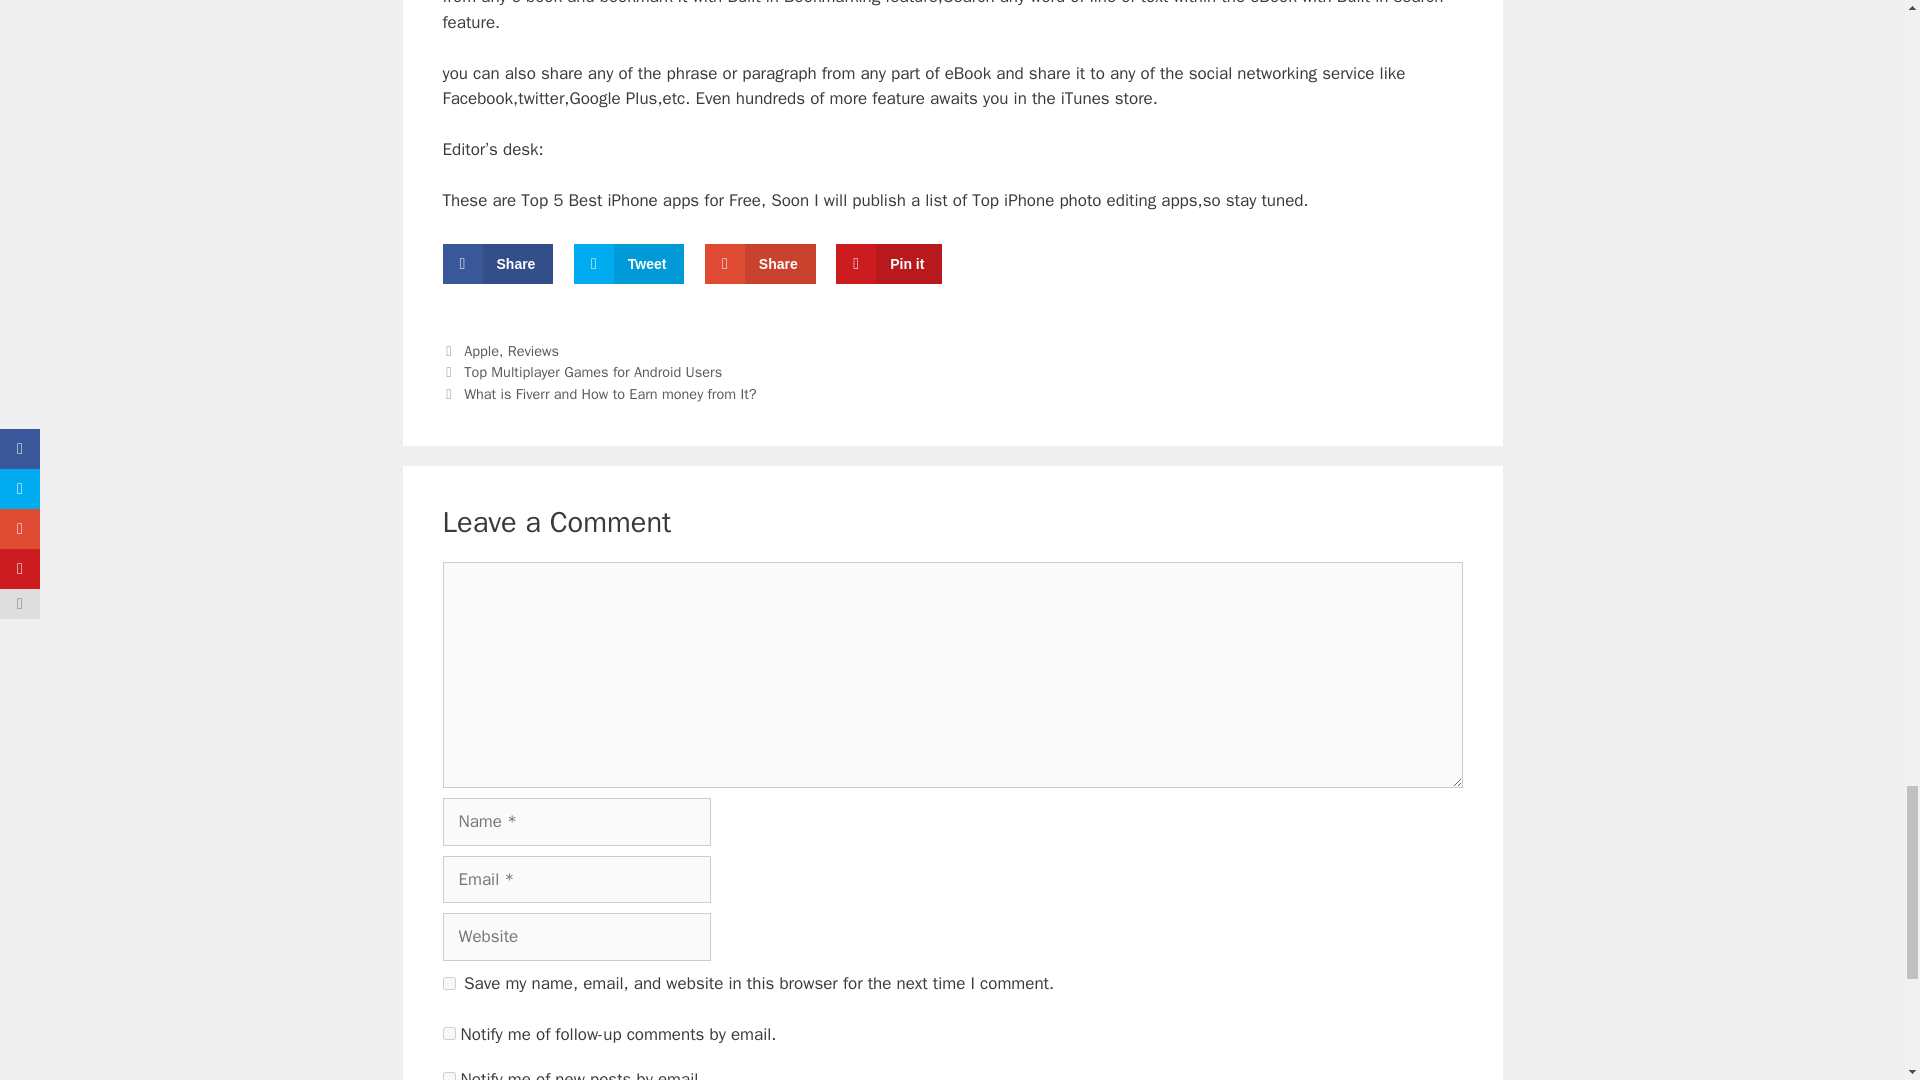  I want to click on subscribe, so click(448, 1034).